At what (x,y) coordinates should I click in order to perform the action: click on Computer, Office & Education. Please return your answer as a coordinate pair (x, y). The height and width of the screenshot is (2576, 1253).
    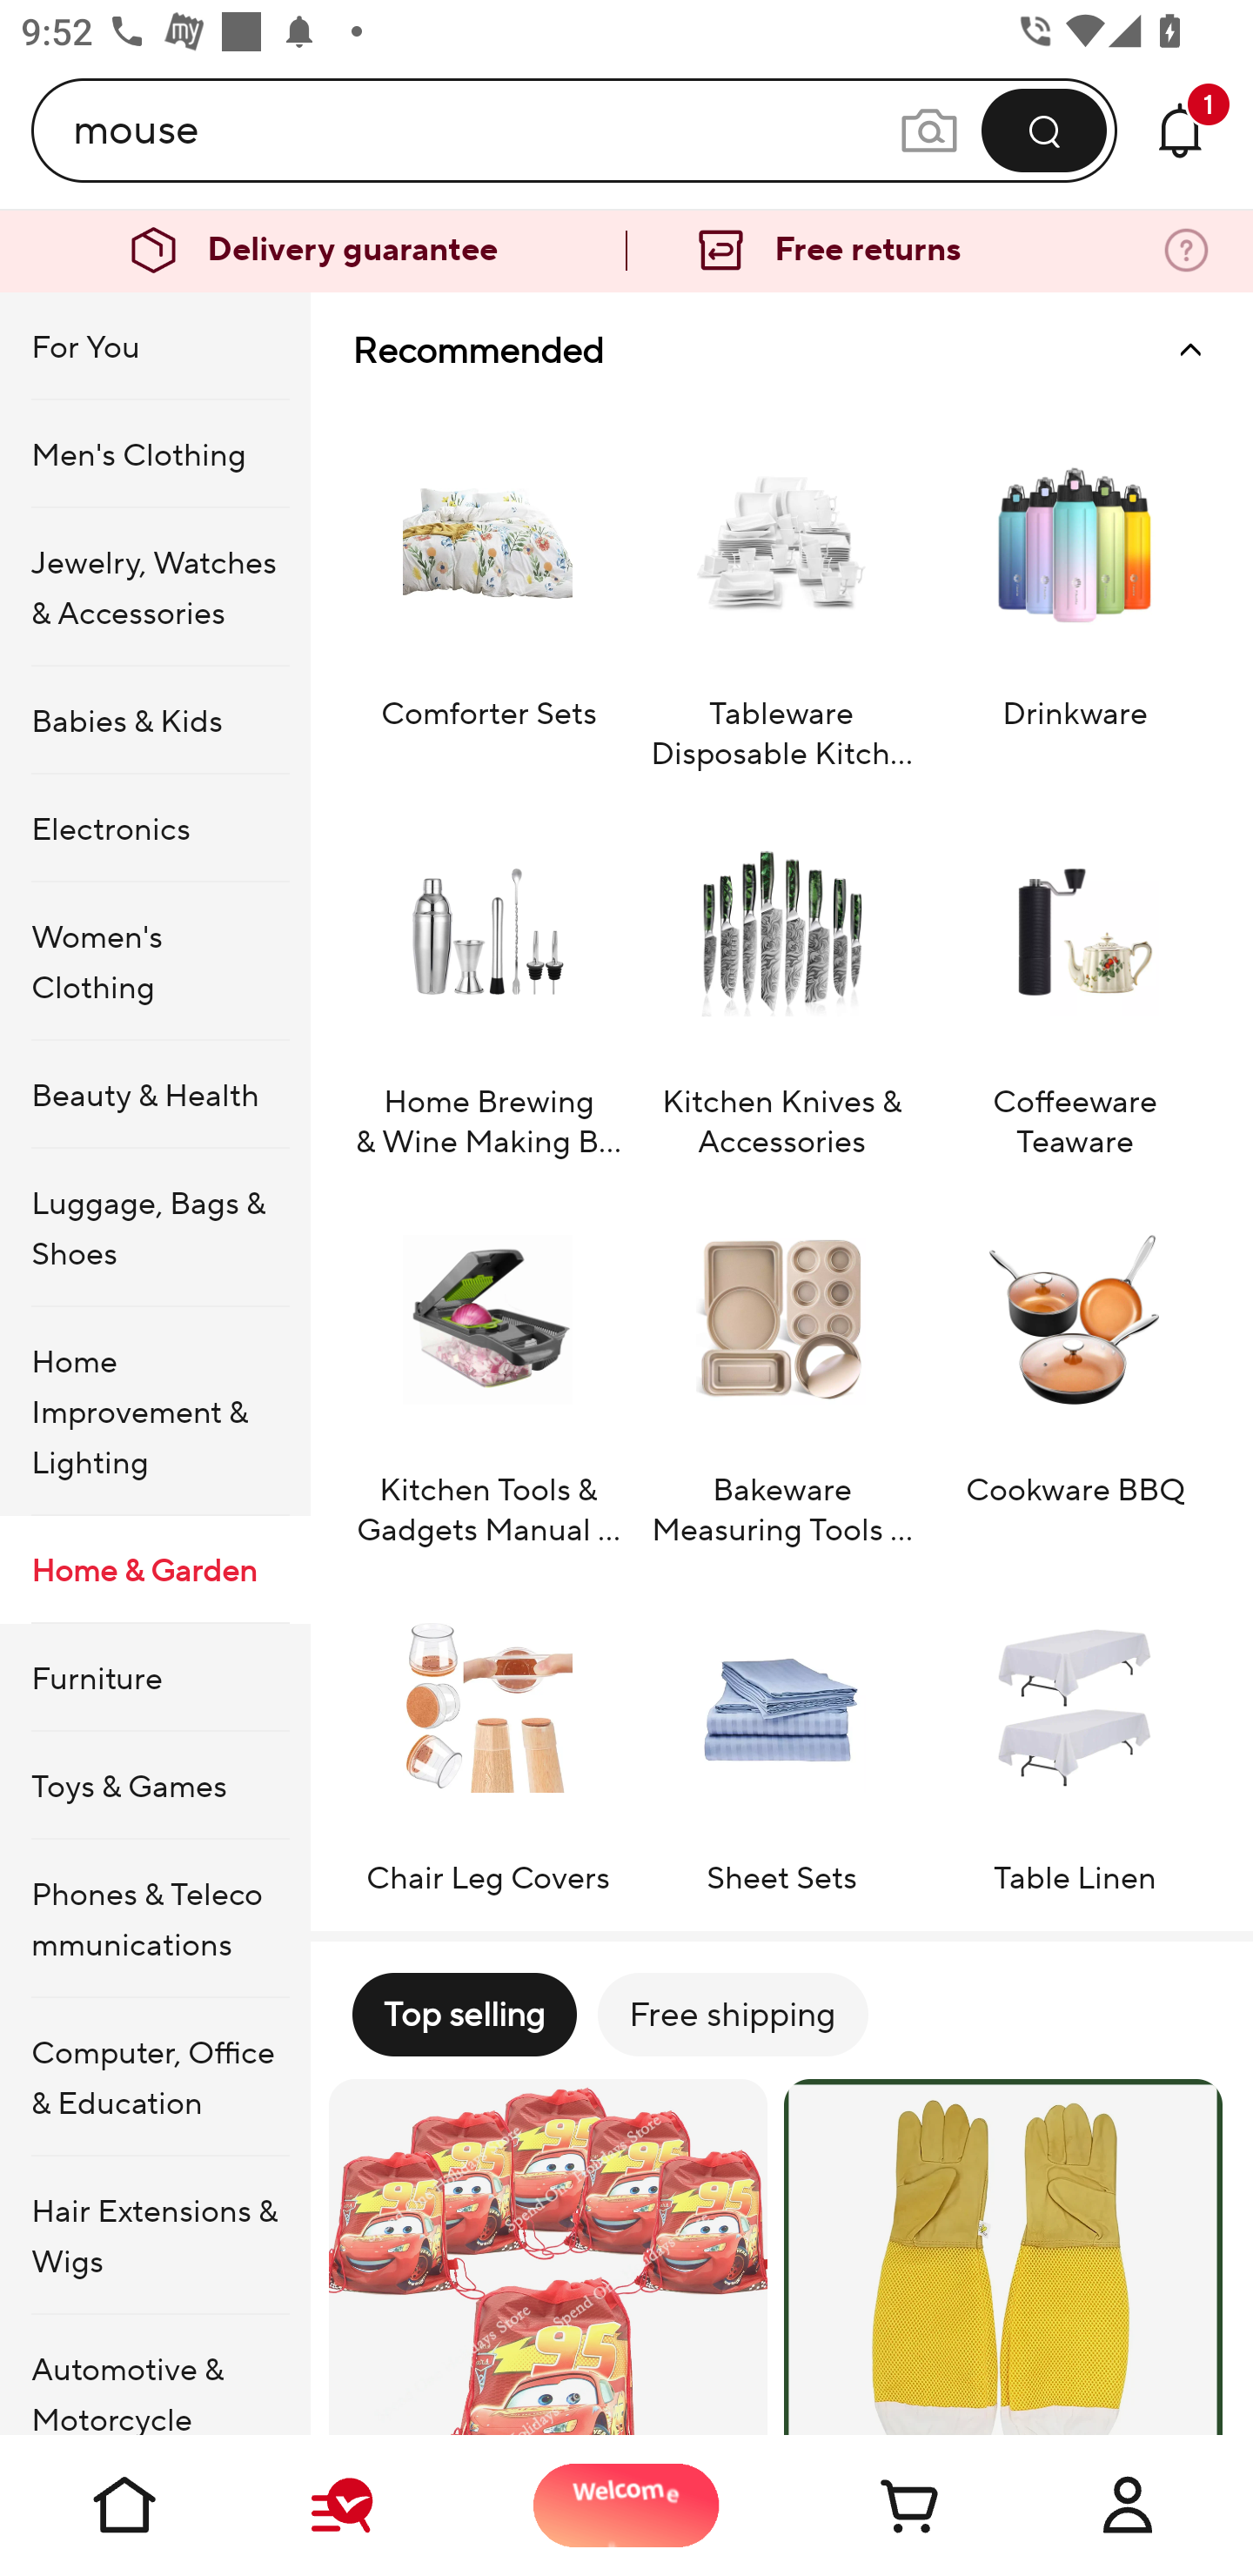
    Looking at the image, I should click on (155, 2076).